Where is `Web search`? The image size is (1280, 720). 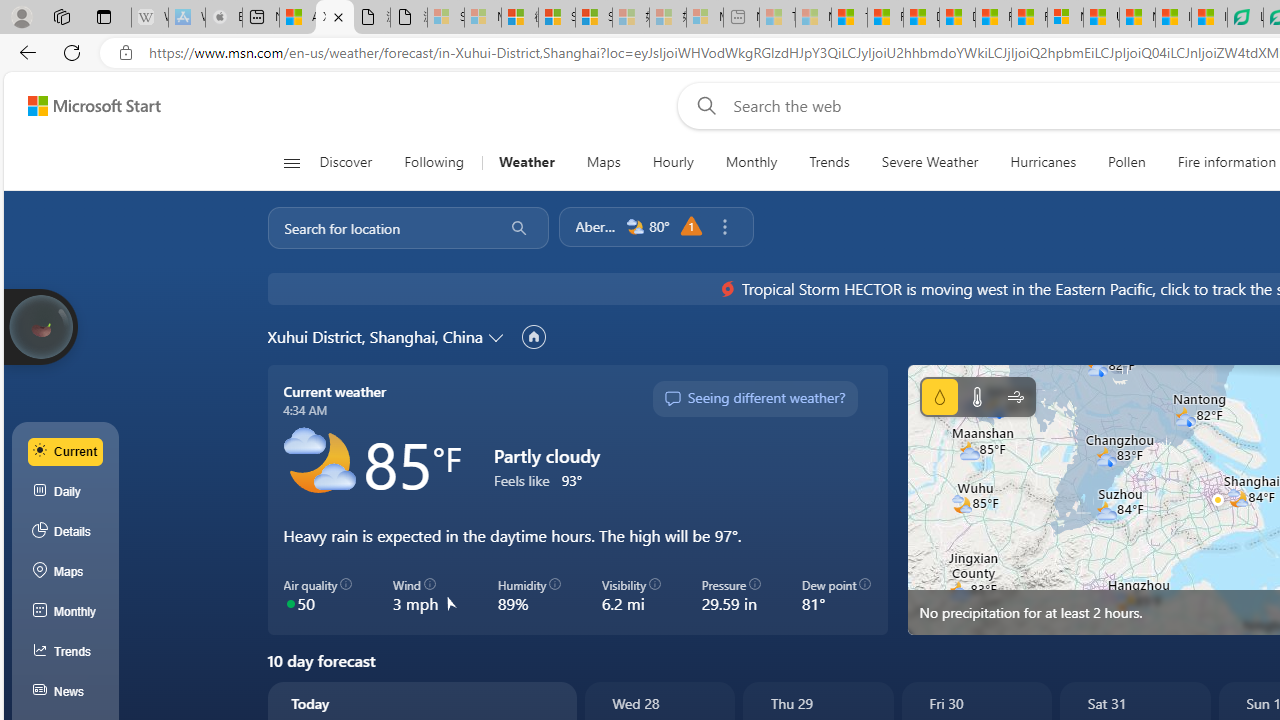 Web search is located at coordinates (702, 105).